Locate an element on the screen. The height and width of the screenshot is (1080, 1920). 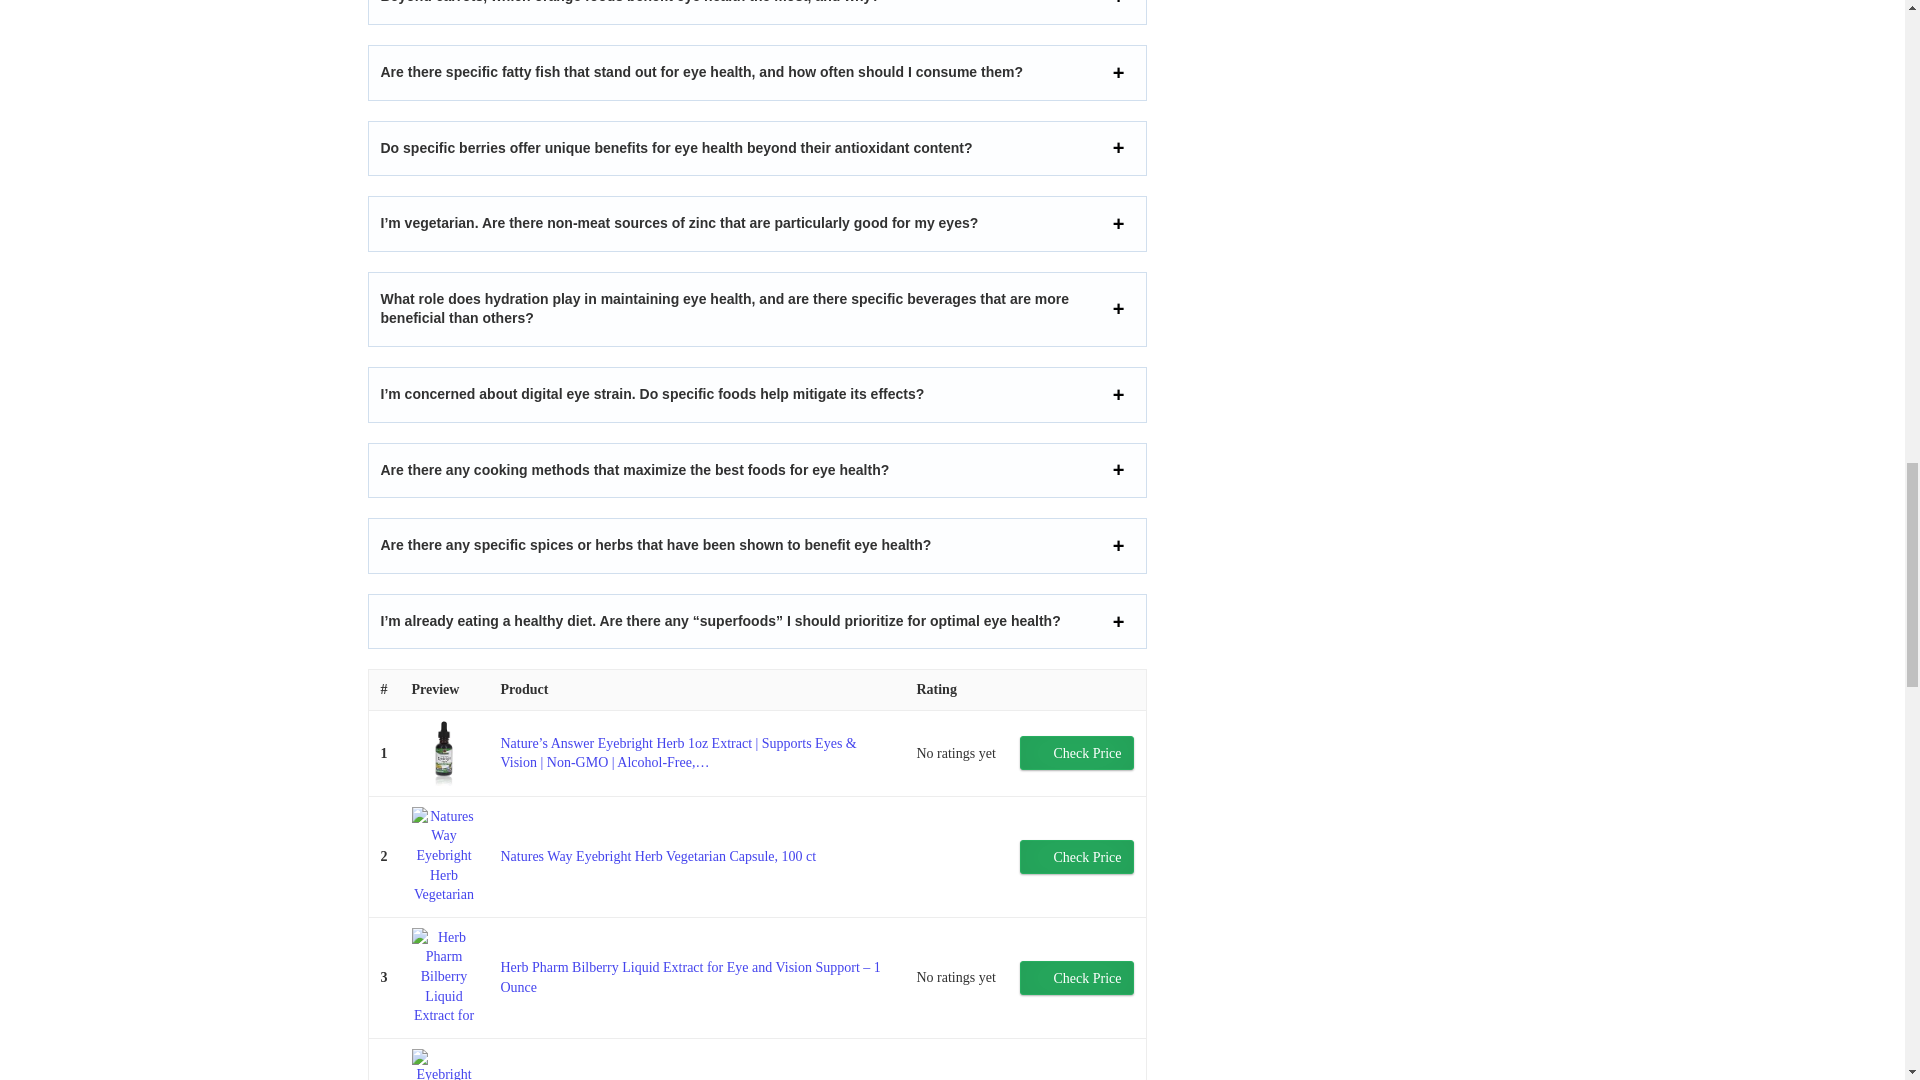
Reviews on Amazon is located at coordinates (956, 858).